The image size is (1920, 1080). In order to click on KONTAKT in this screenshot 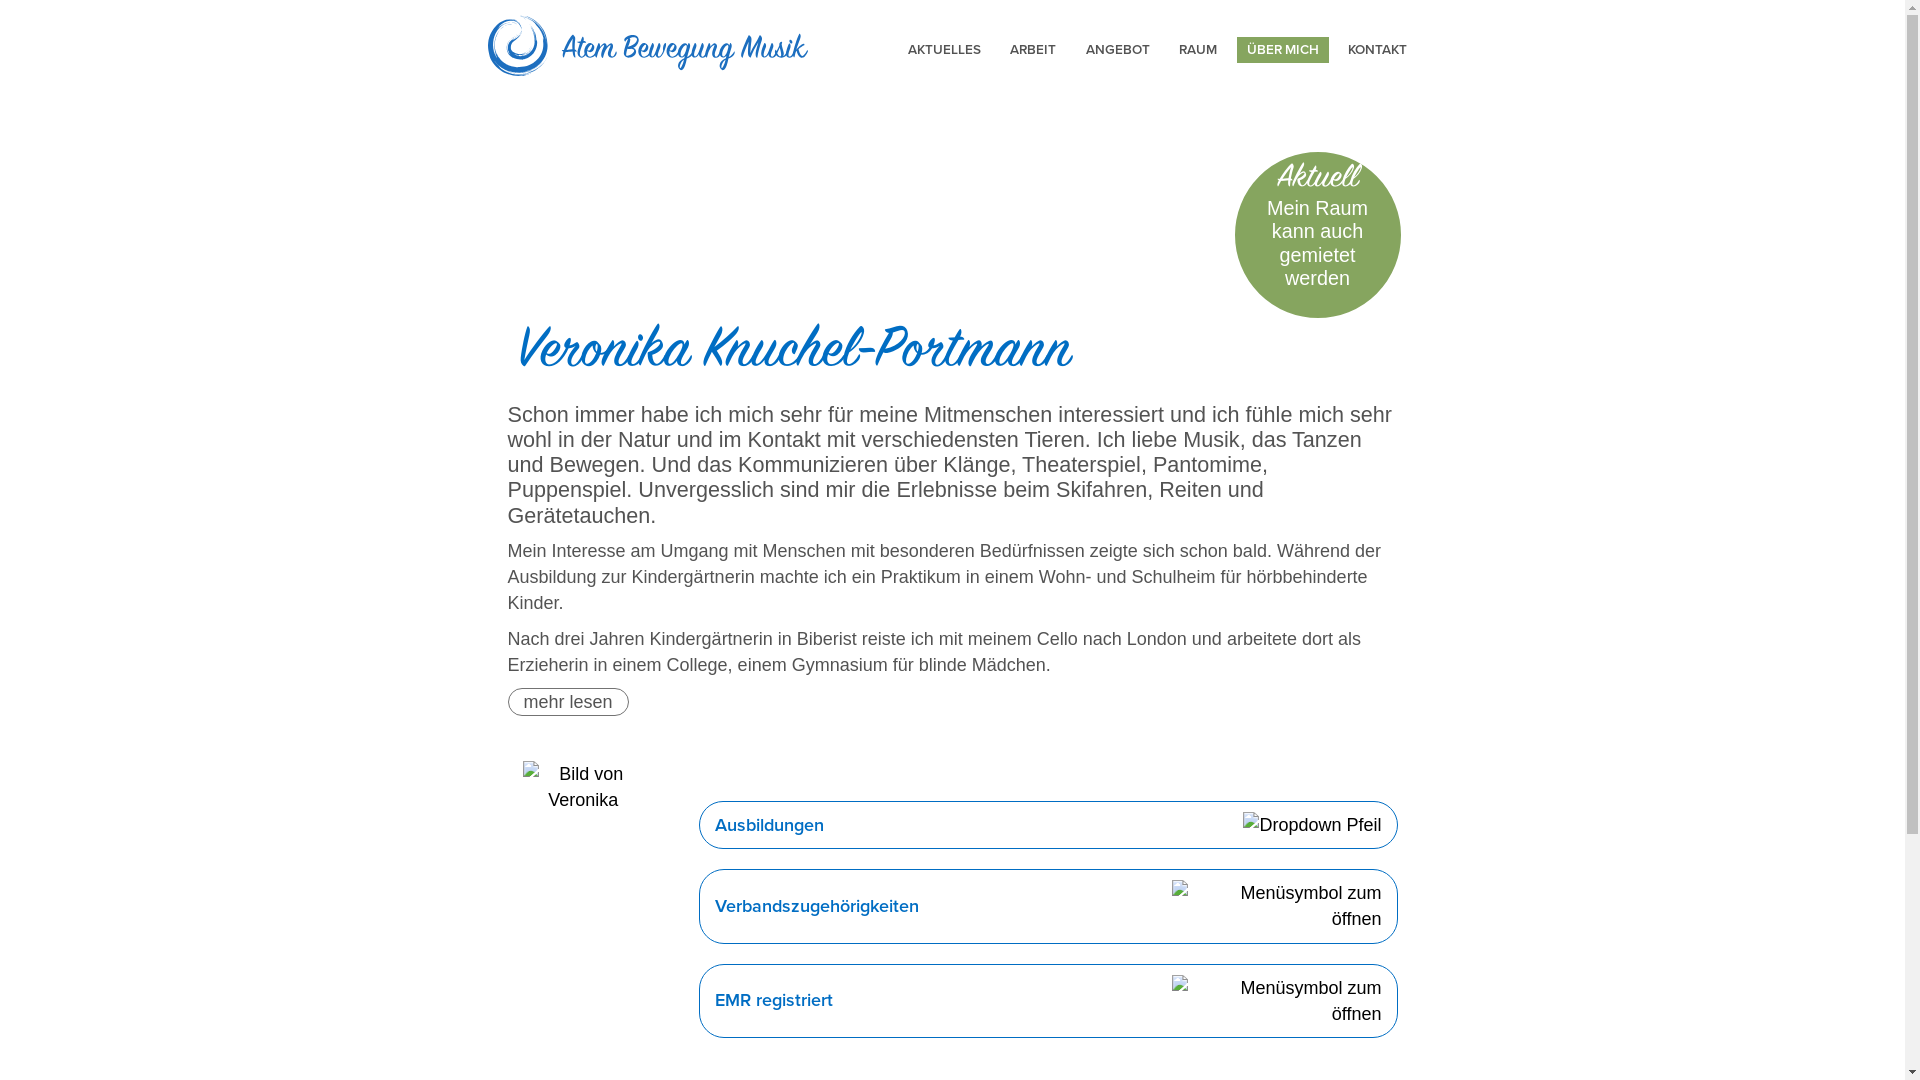, I will do `click(1378, 50)`.